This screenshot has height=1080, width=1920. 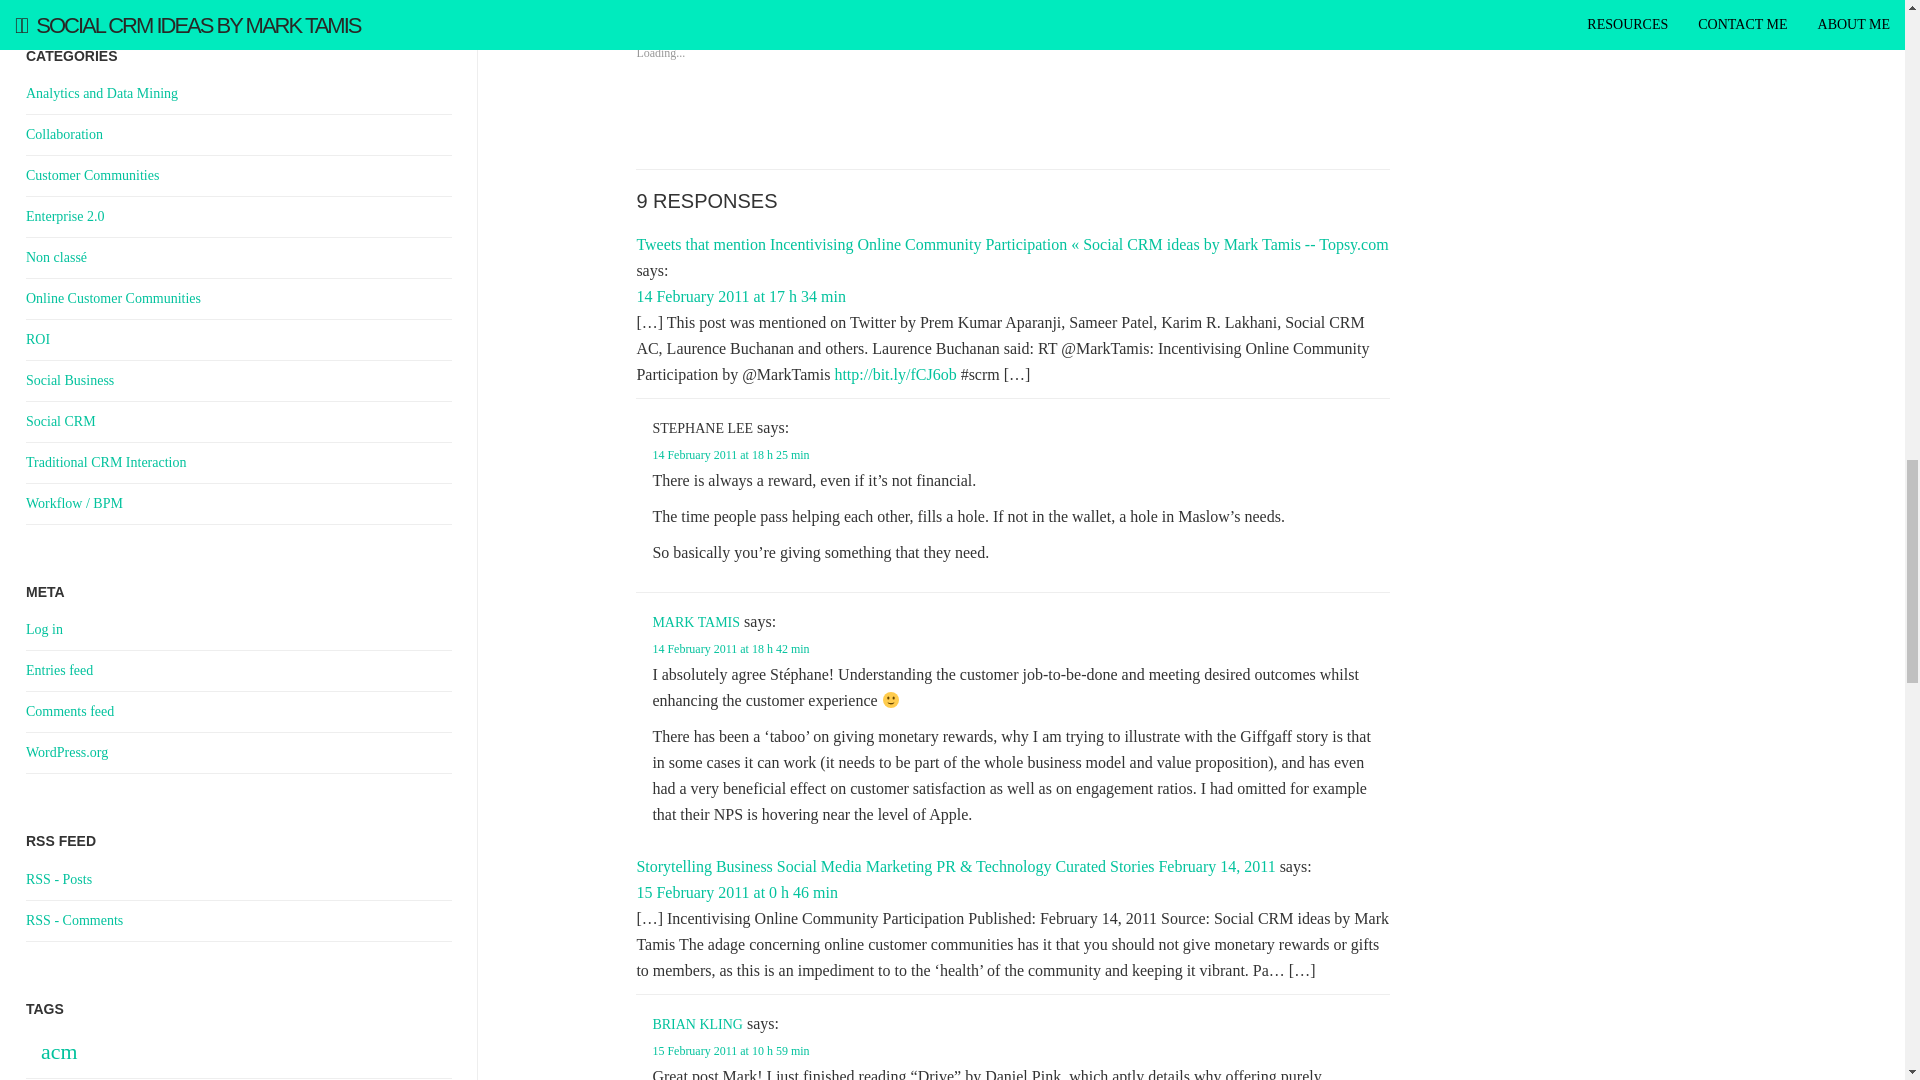 What do you see at coordinates (740, 296) in the screenshot?
I see `14 February 2011 at 17 h 34 min` at bounding box center [740, 296].